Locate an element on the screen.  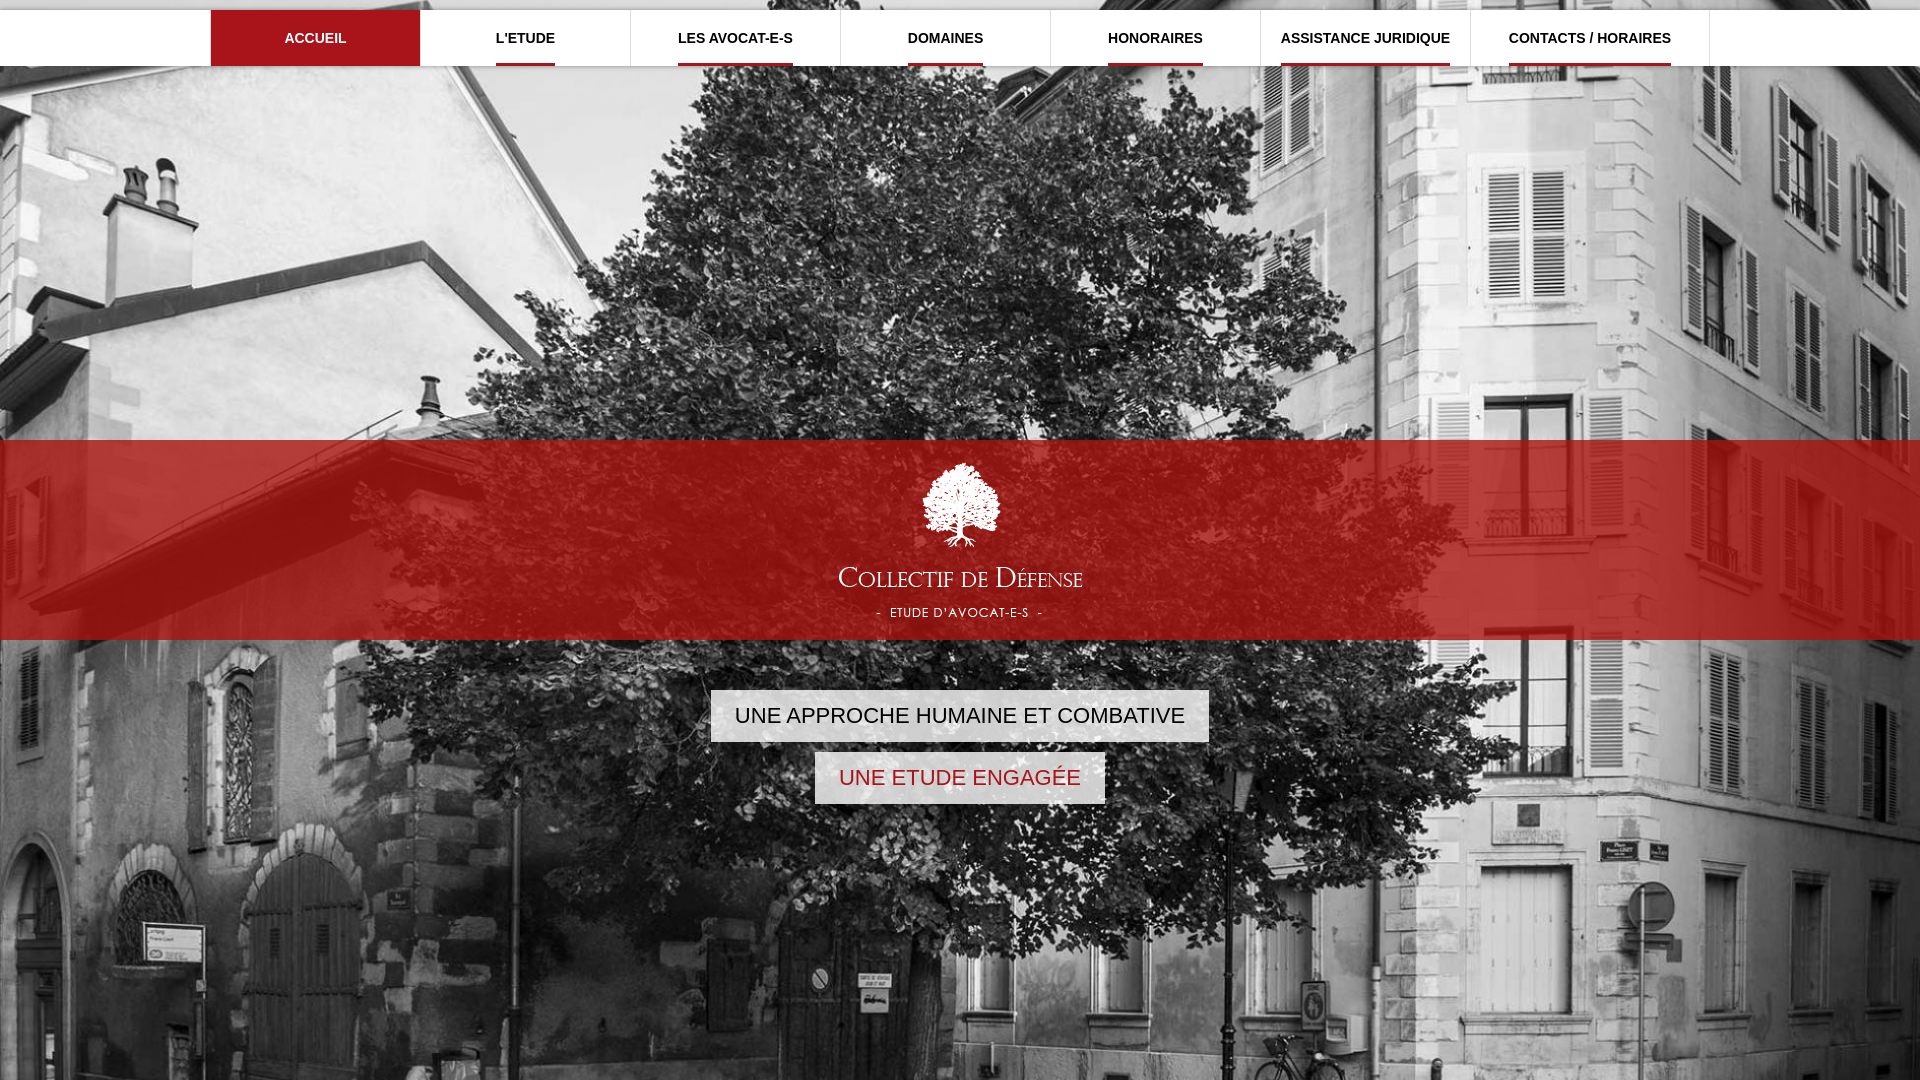
LES AVOCAT-E-S is located at coordinates (735, 50).